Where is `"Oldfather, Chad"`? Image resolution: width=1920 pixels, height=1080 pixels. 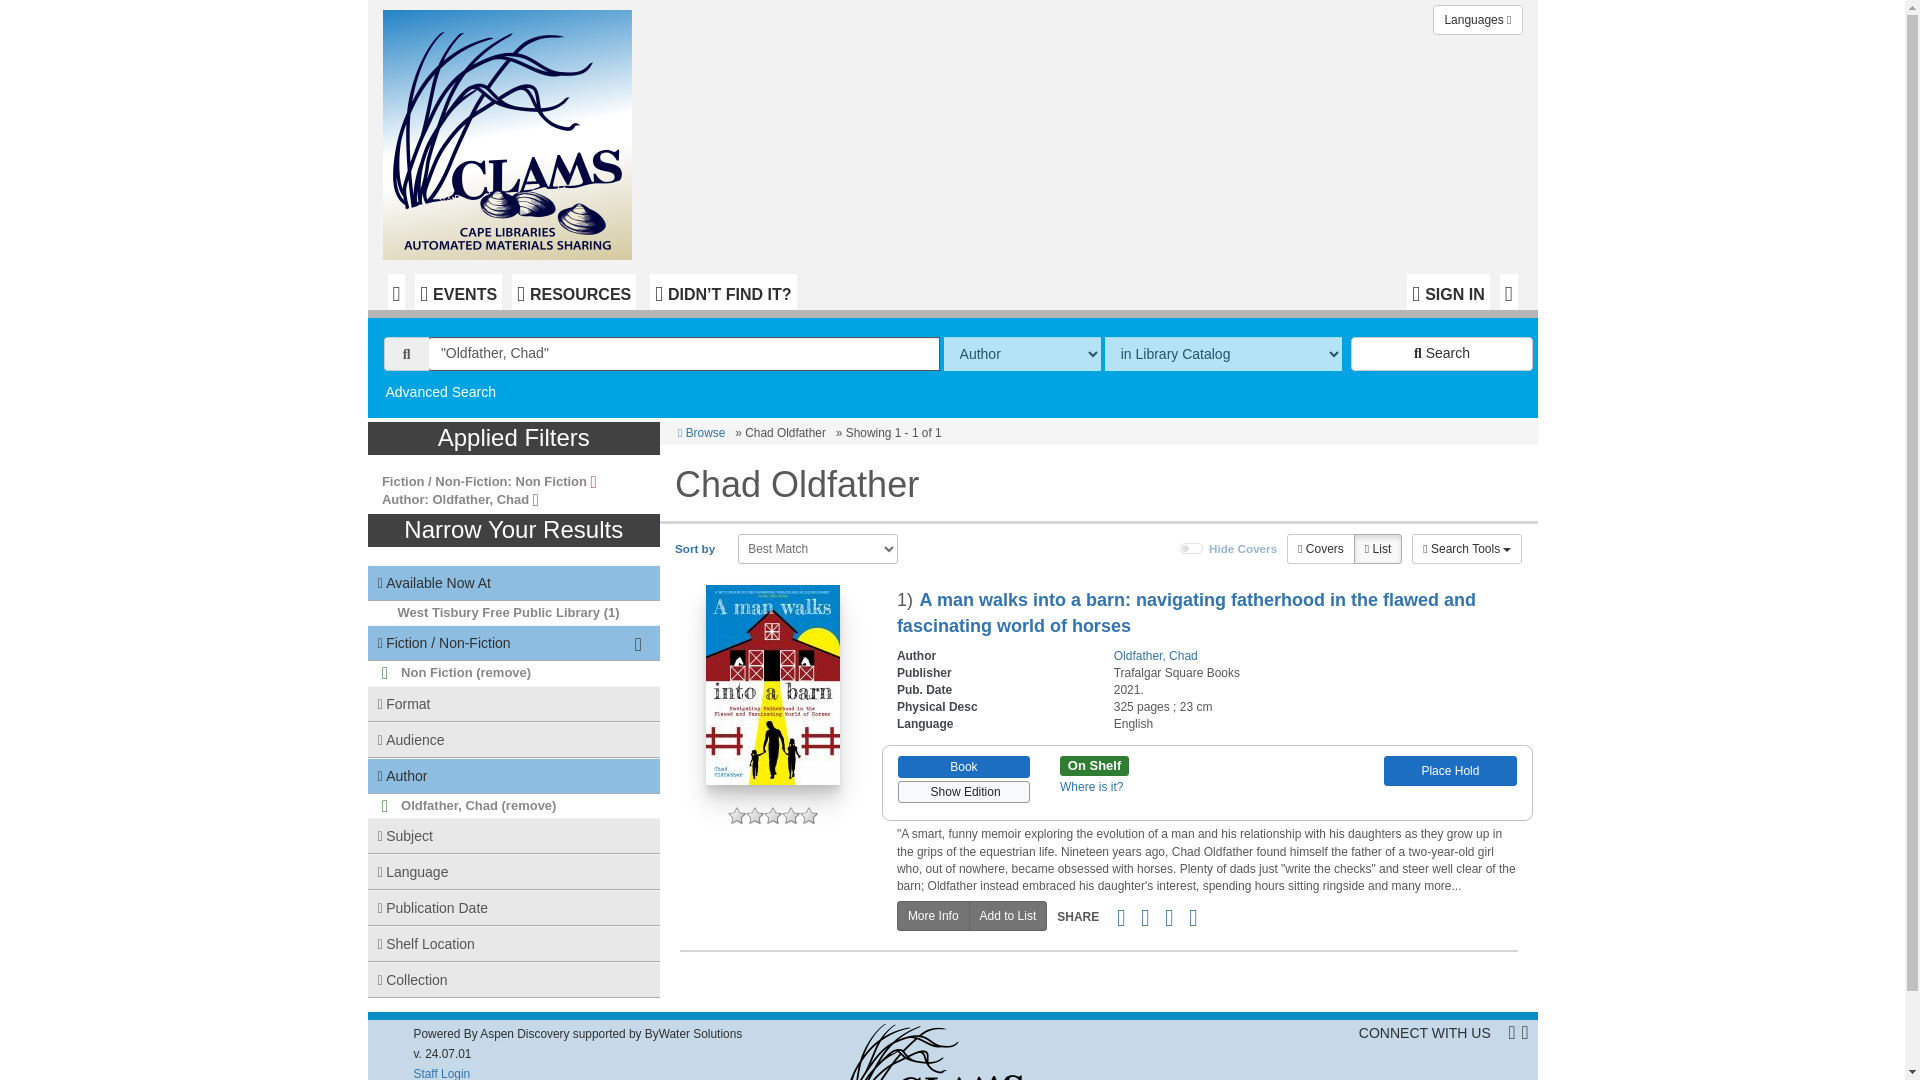
"Oldfather, Chad" is located at coordinates (684, 354).